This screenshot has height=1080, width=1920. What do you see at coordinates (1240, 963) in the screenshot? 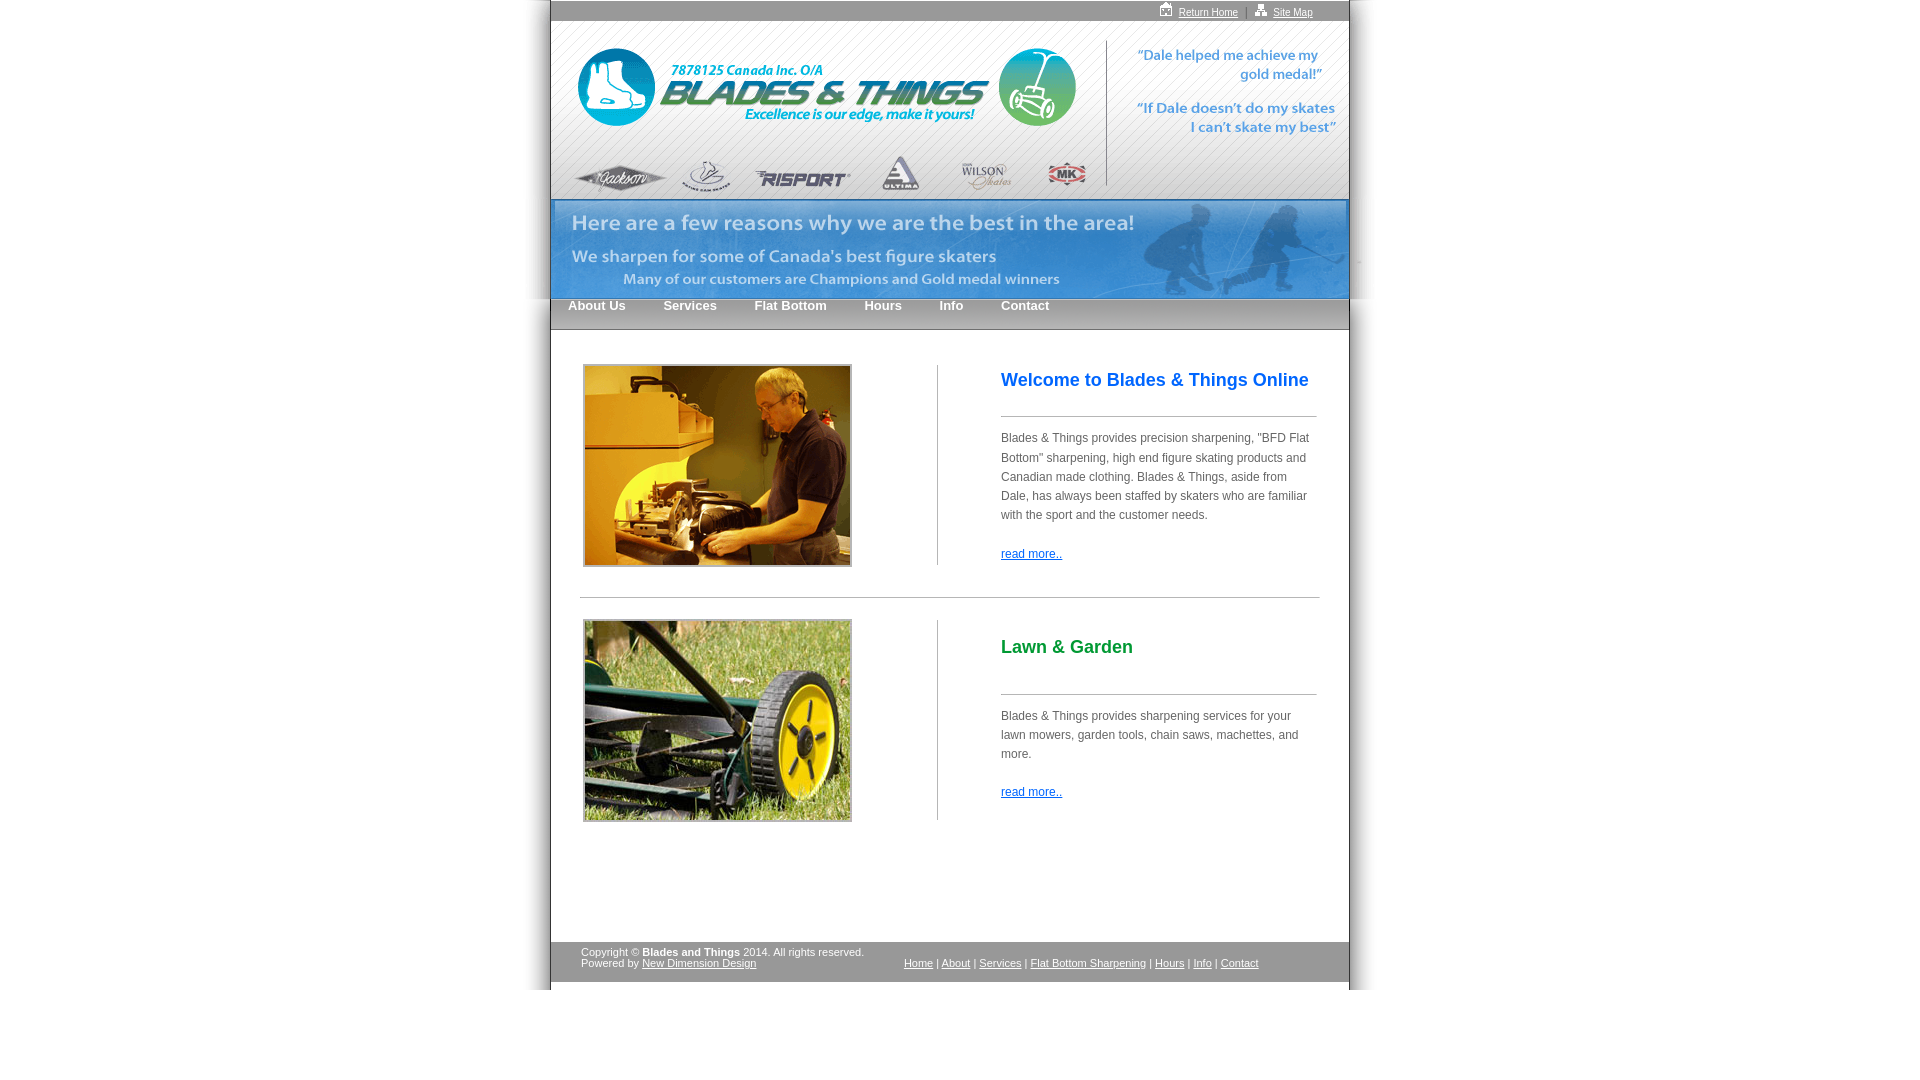
I see `Contact` at bounding box center [1240, 963].